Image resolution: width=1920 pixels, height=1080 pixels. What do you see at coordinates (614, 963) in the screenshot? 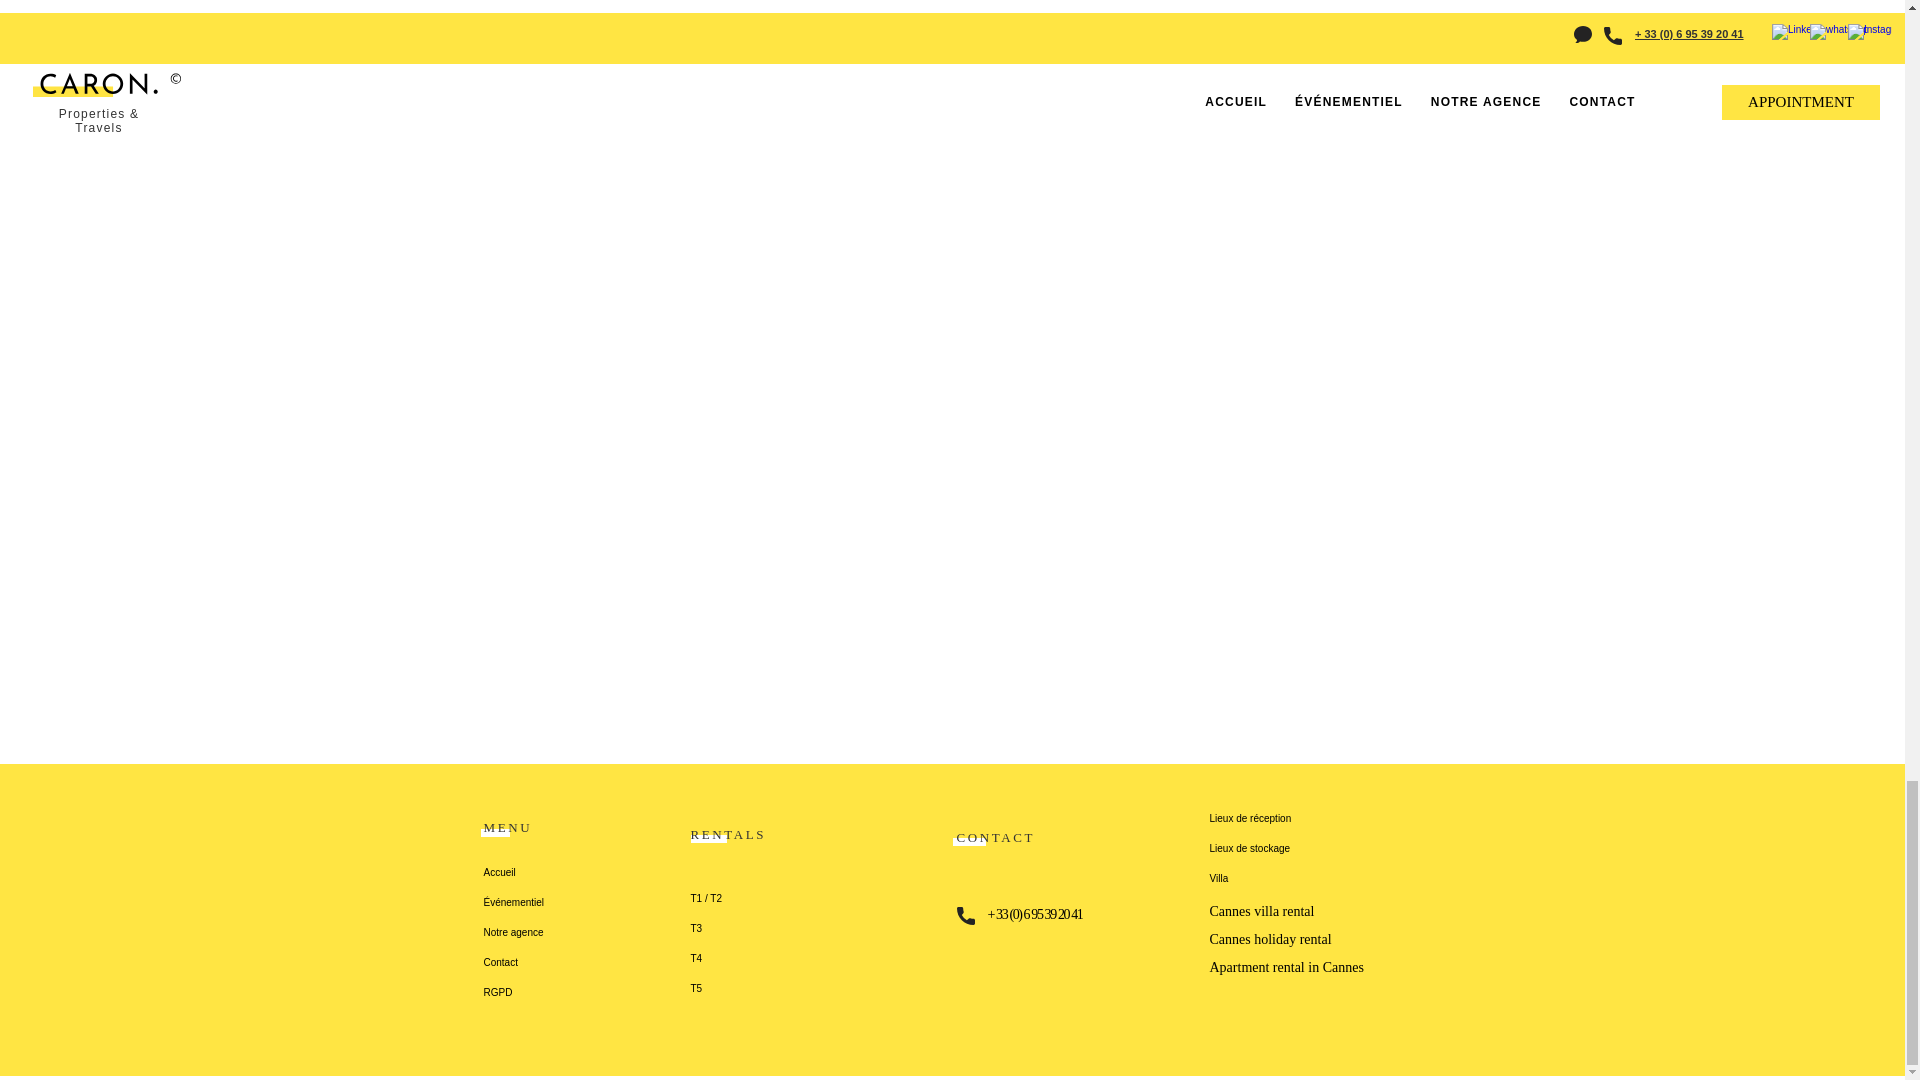
I see `Contact` at bounding box center [614, 963].